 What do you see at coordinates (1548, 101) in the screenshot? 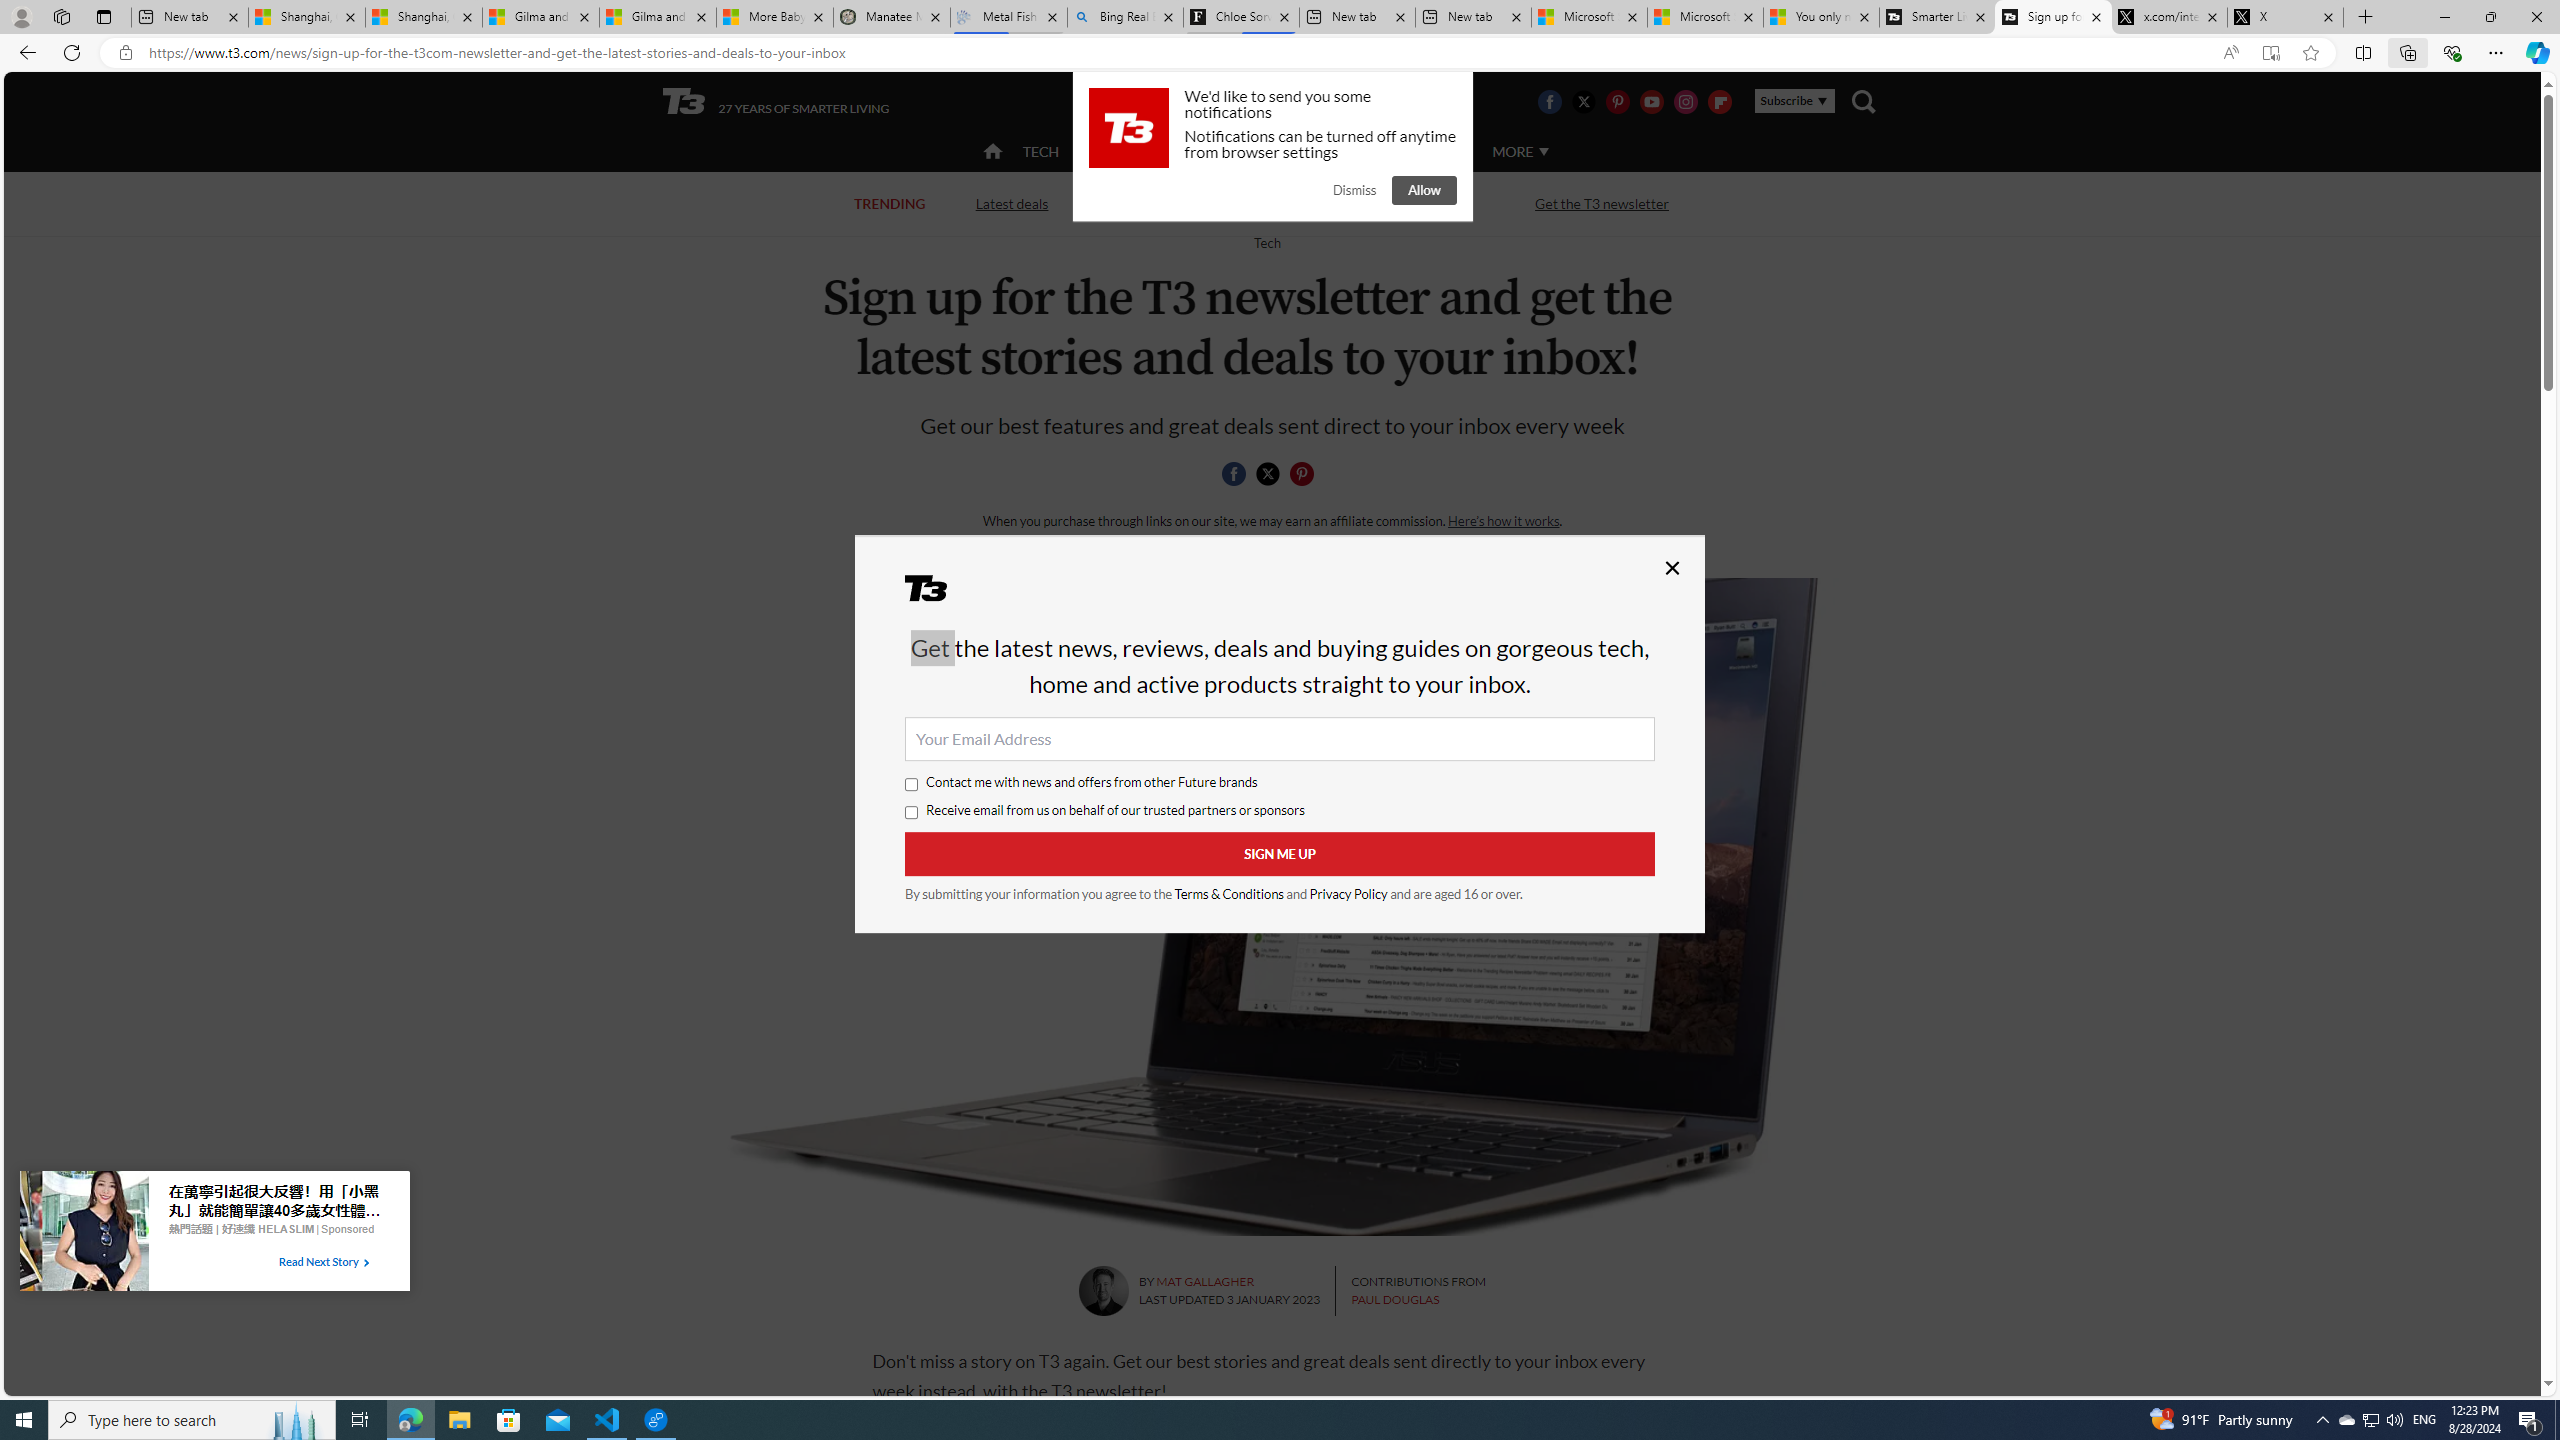
I see `Visit us on Facebook` at bounding box center [1548, 101].